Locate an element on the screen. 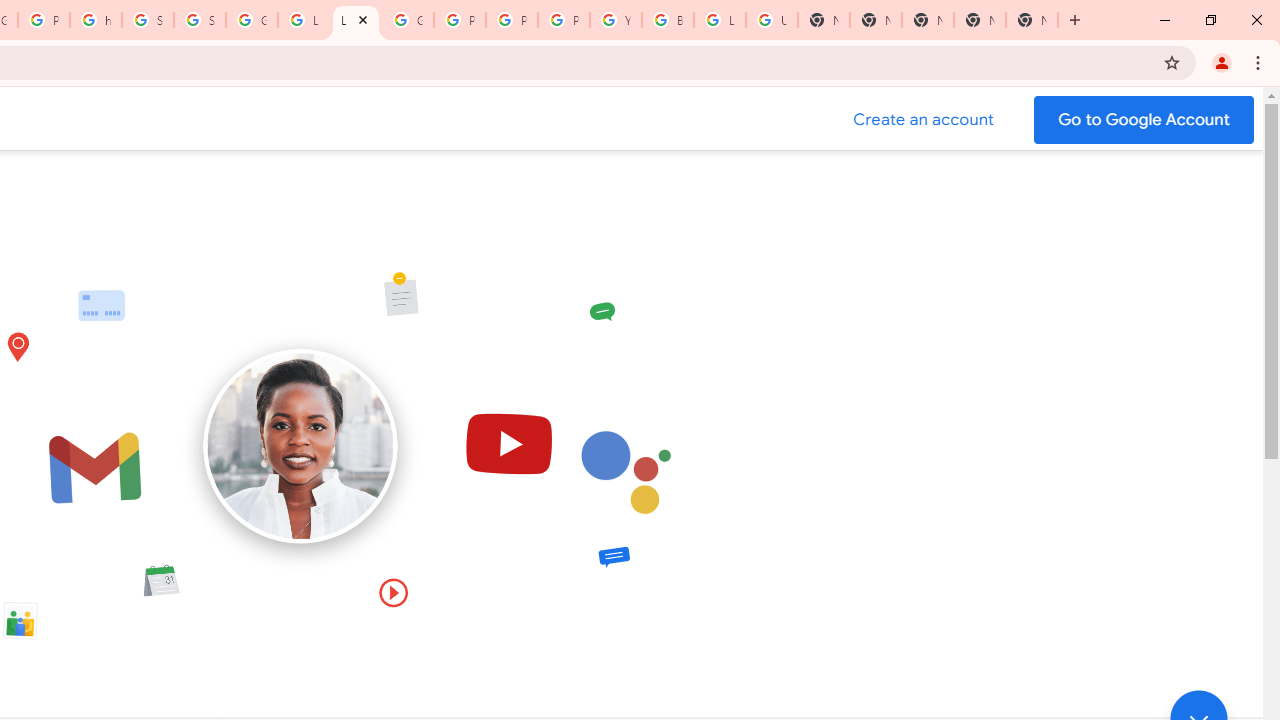  YouTube is located at coordinates (616, 20).